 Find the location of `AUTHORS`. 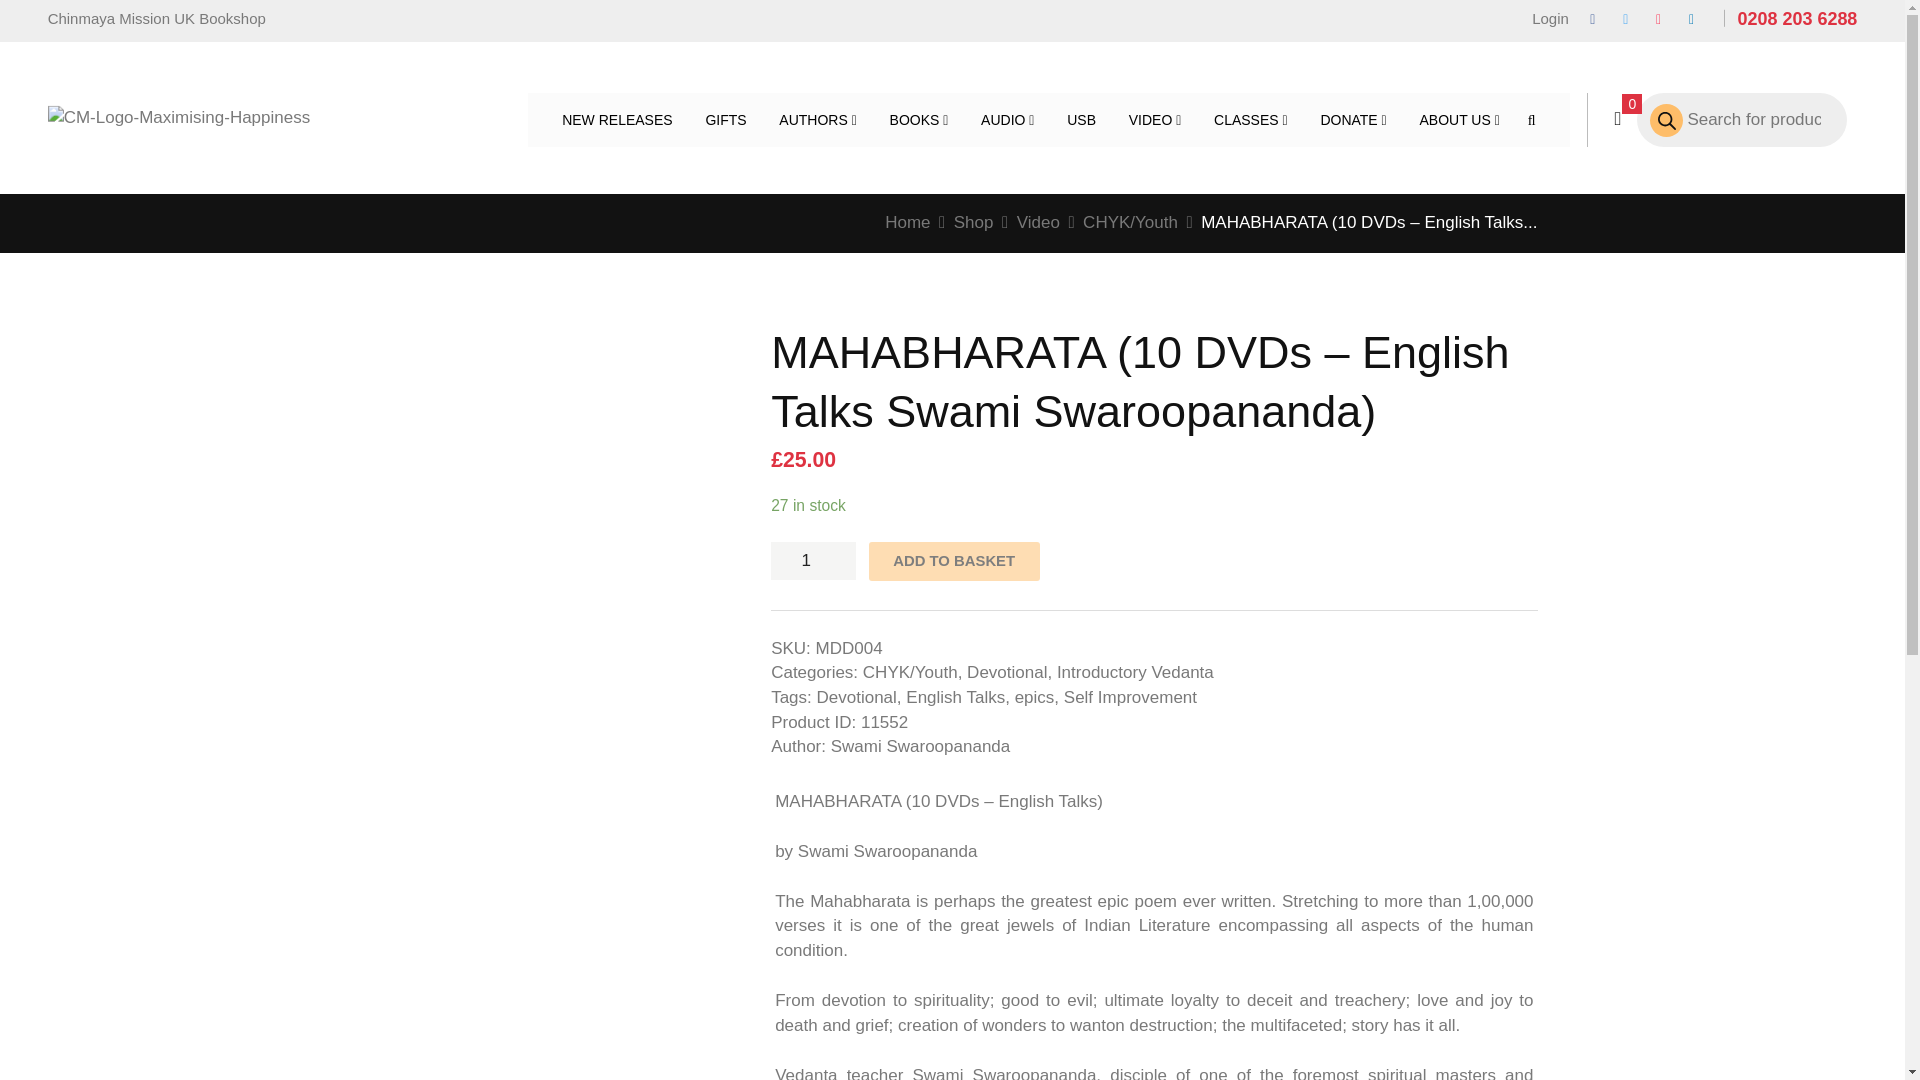

AUTHORS is located at coordinates (816, 119).